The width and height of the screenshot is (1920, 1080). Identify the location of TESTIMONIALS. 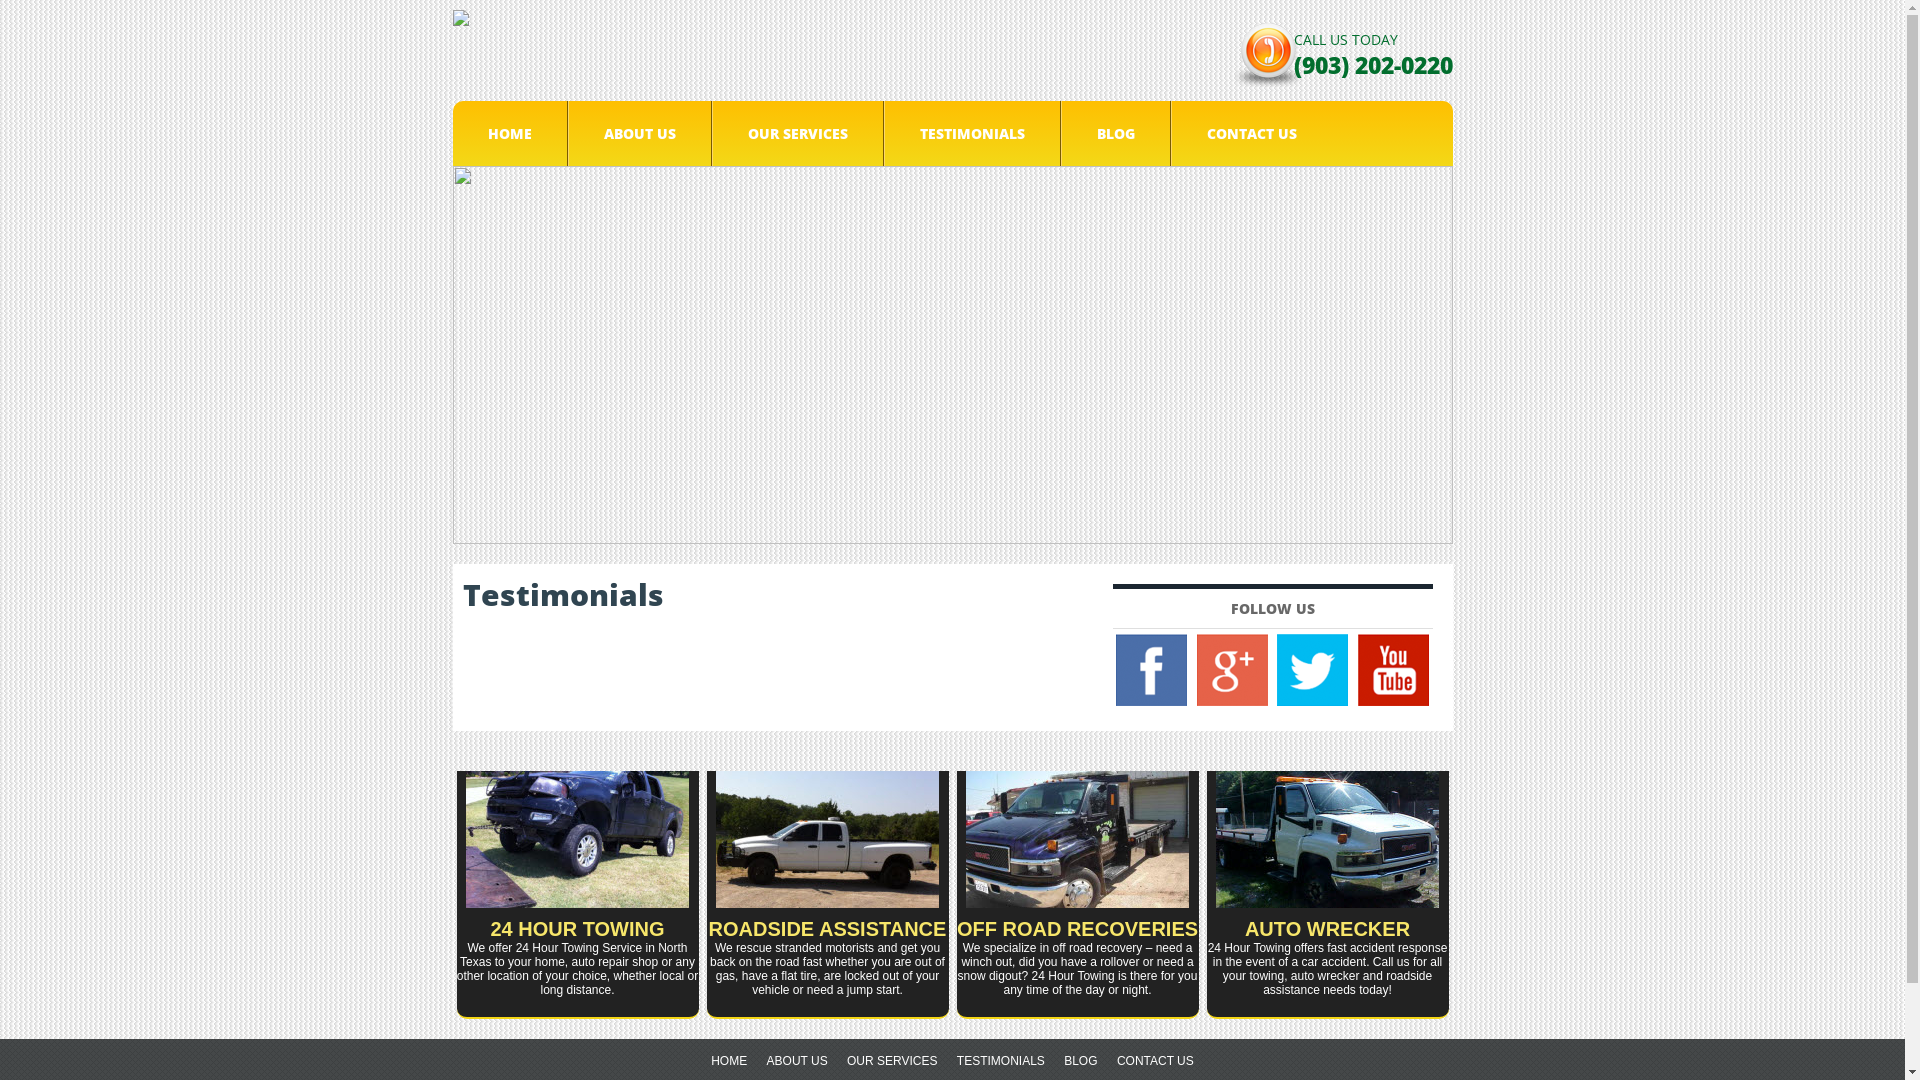
(1001, 1061).